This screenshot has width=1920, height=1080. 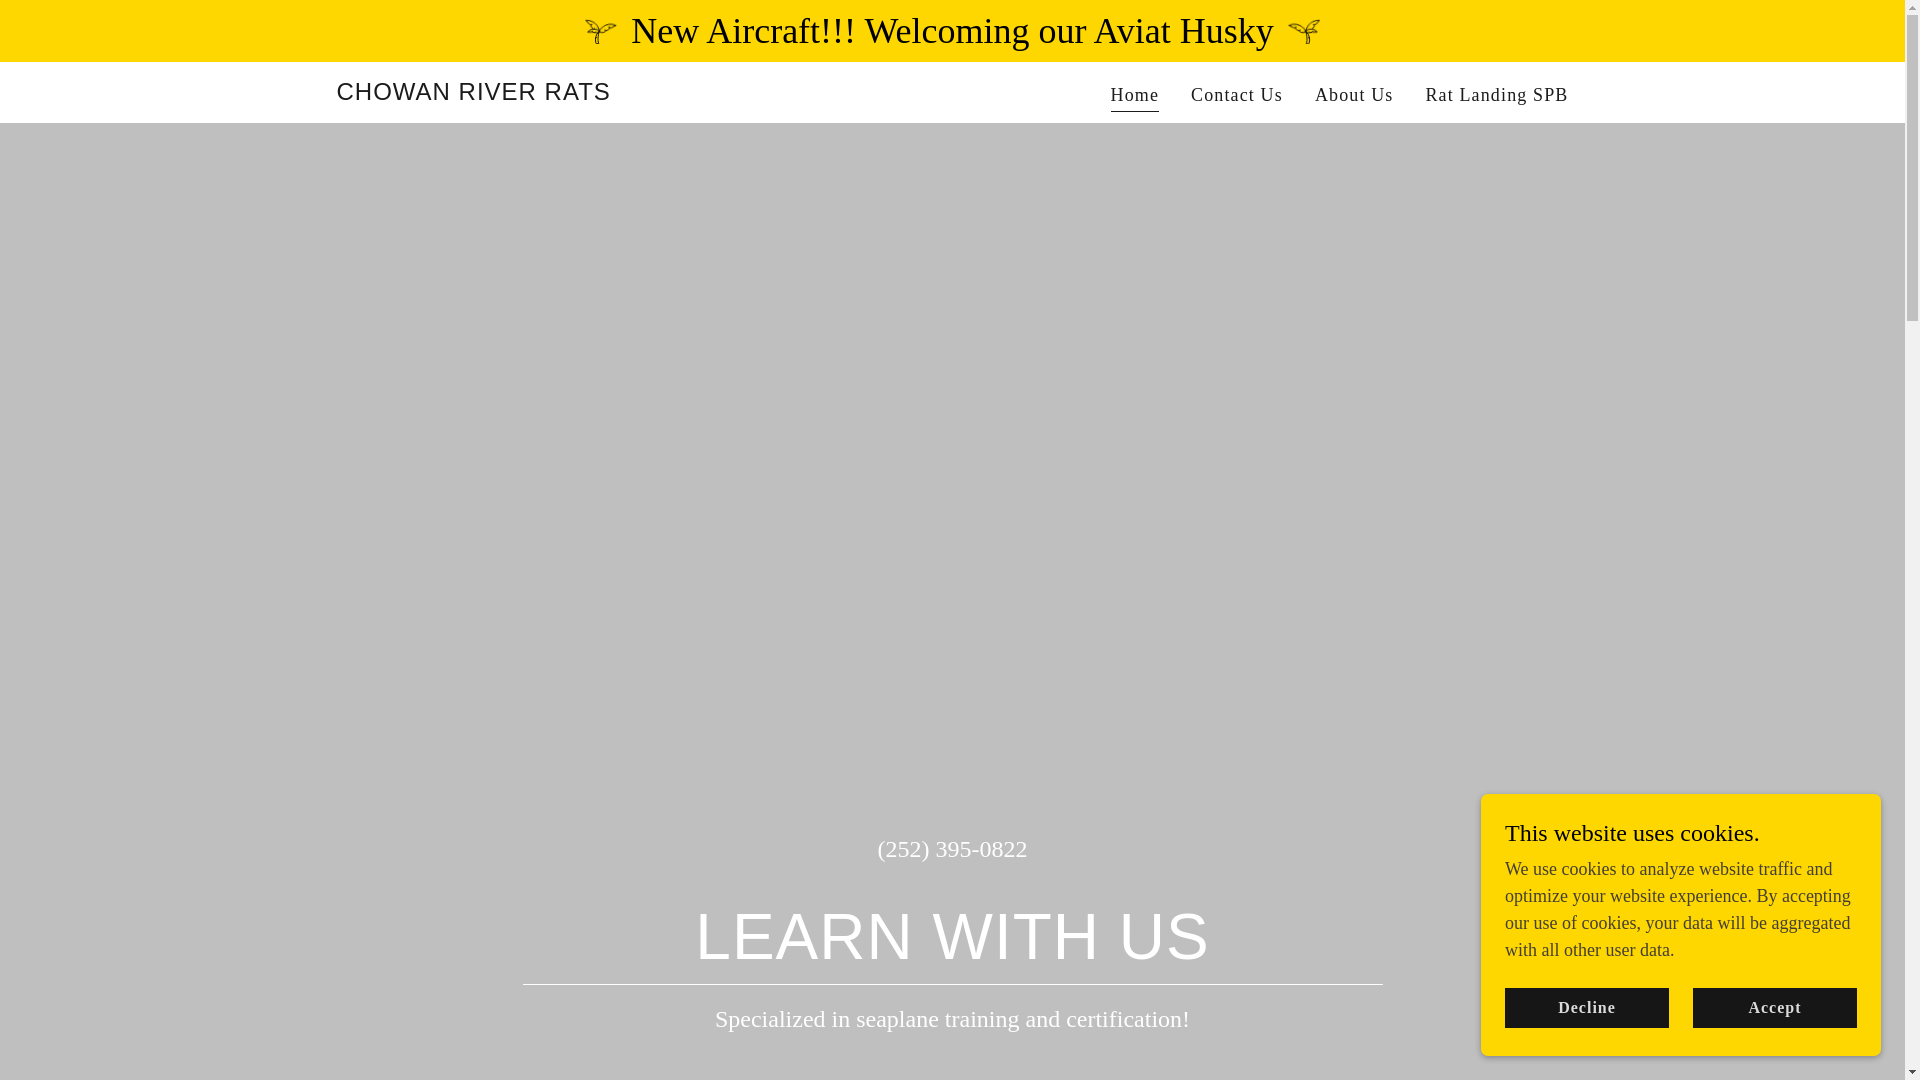 What do you see at coordinates (1354, 94) in the screenshot?
I see `About Us` at bounding box center [1354, 94].